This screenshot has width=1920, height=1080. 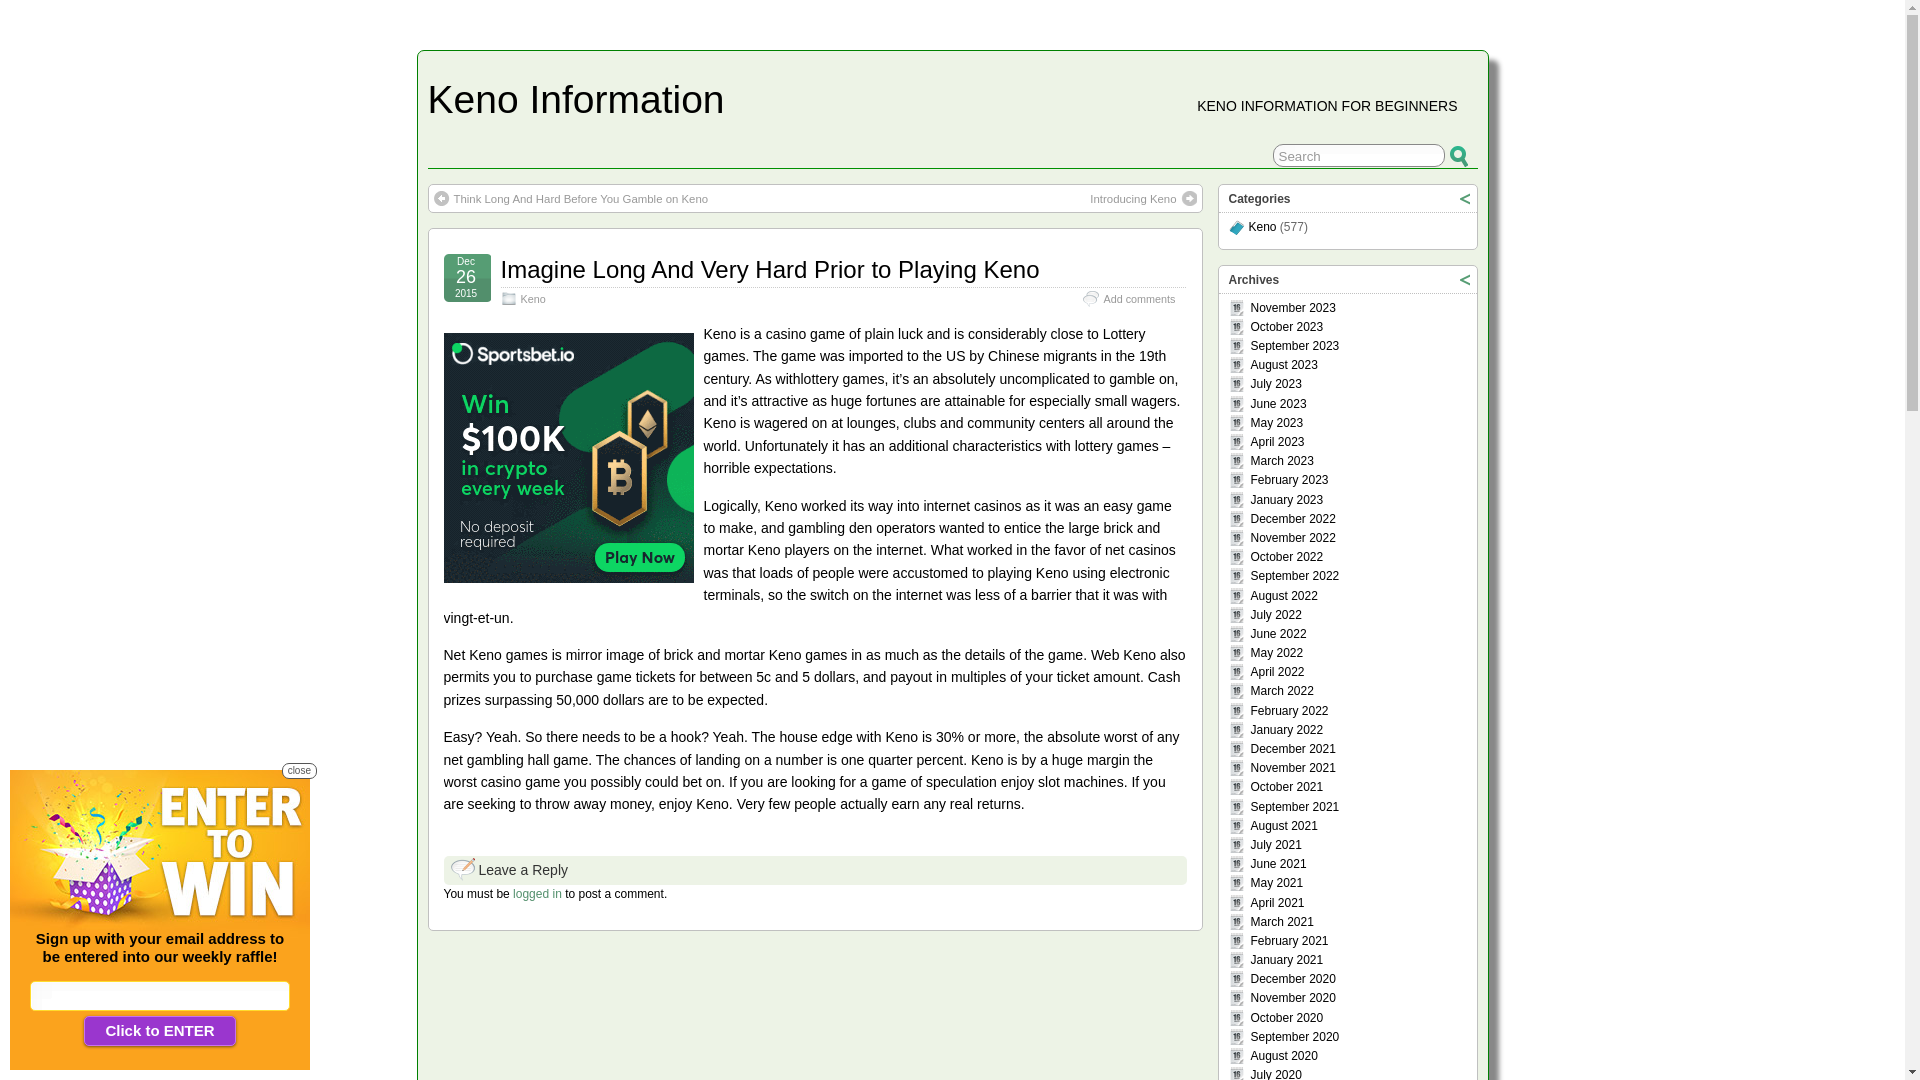 What do you see at coordinates (770, 270) in the screenshot?
I see `Imagine Long And Very Hard Prior to Playing Keno` at bounding box center [770, 270].